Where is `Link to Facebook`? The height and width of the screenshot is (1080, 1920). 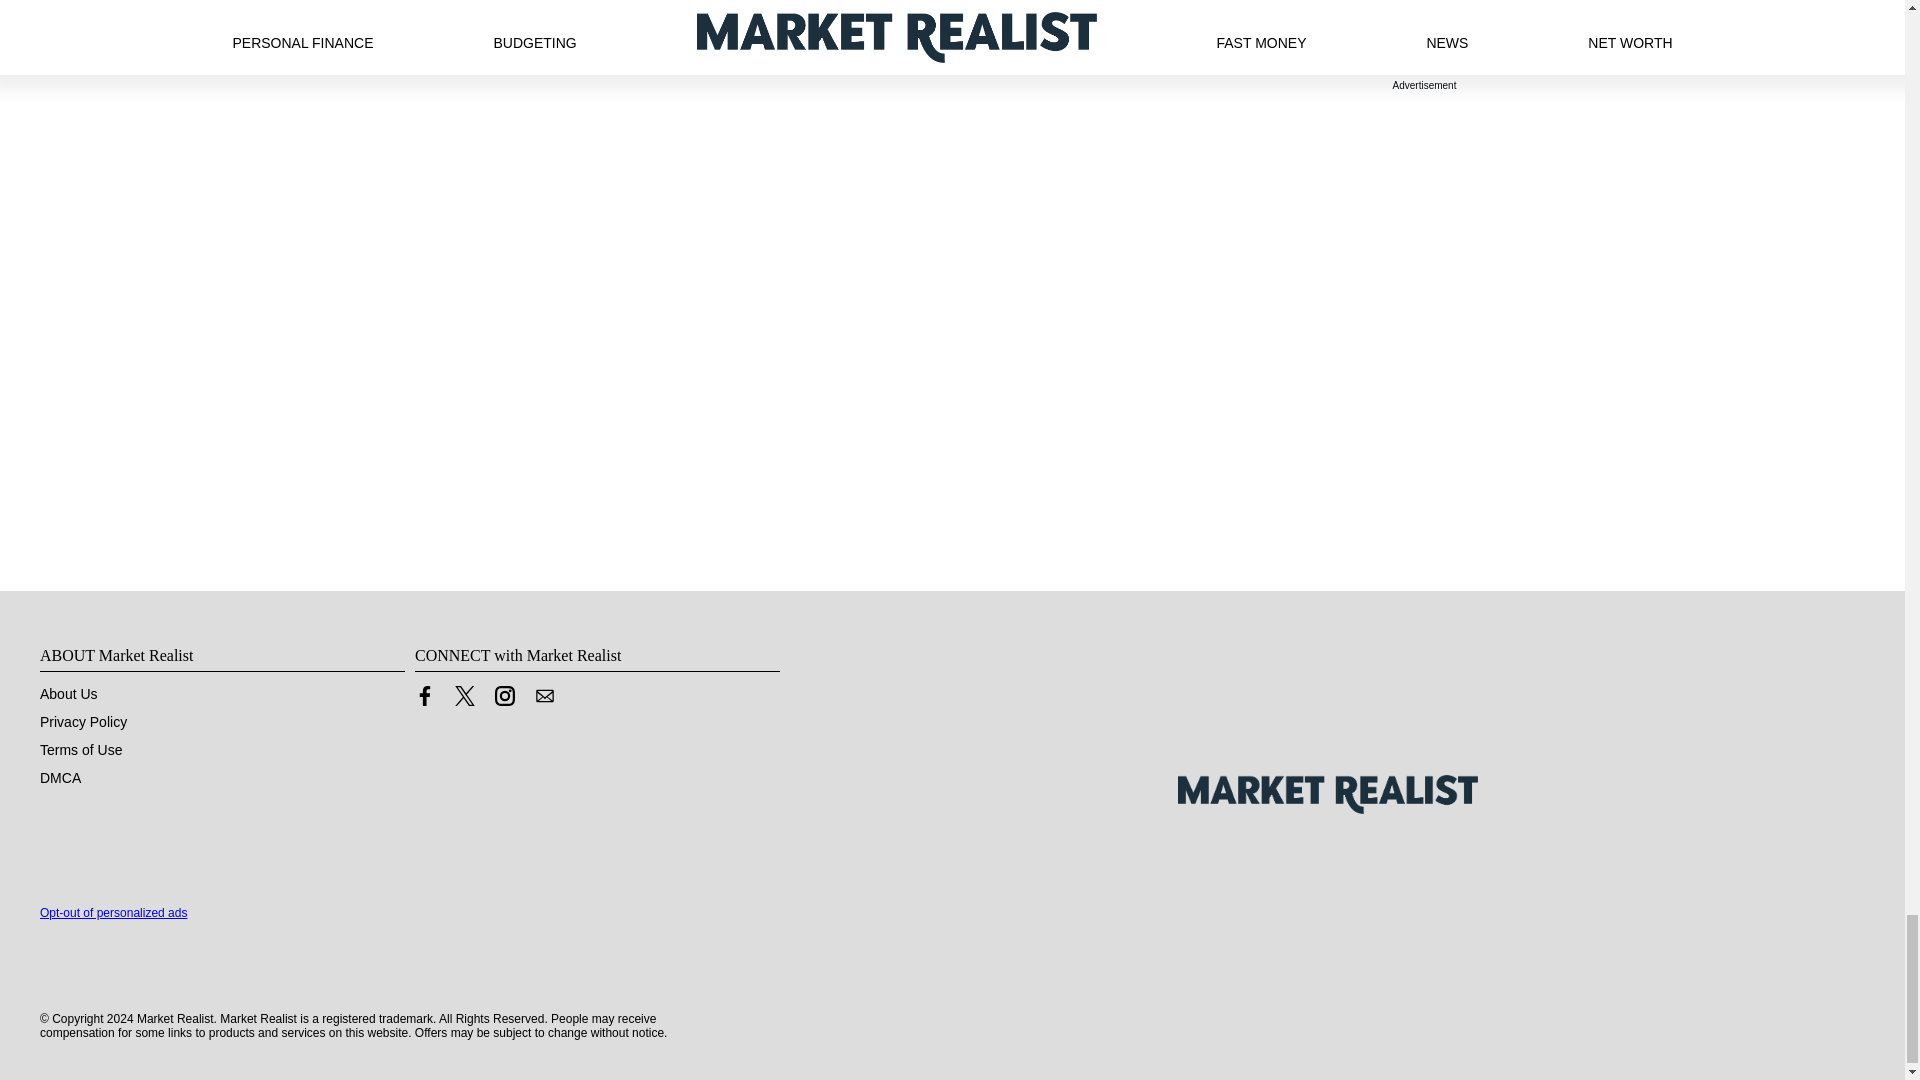
Link to Facebook is located at coordinates (424, 700).